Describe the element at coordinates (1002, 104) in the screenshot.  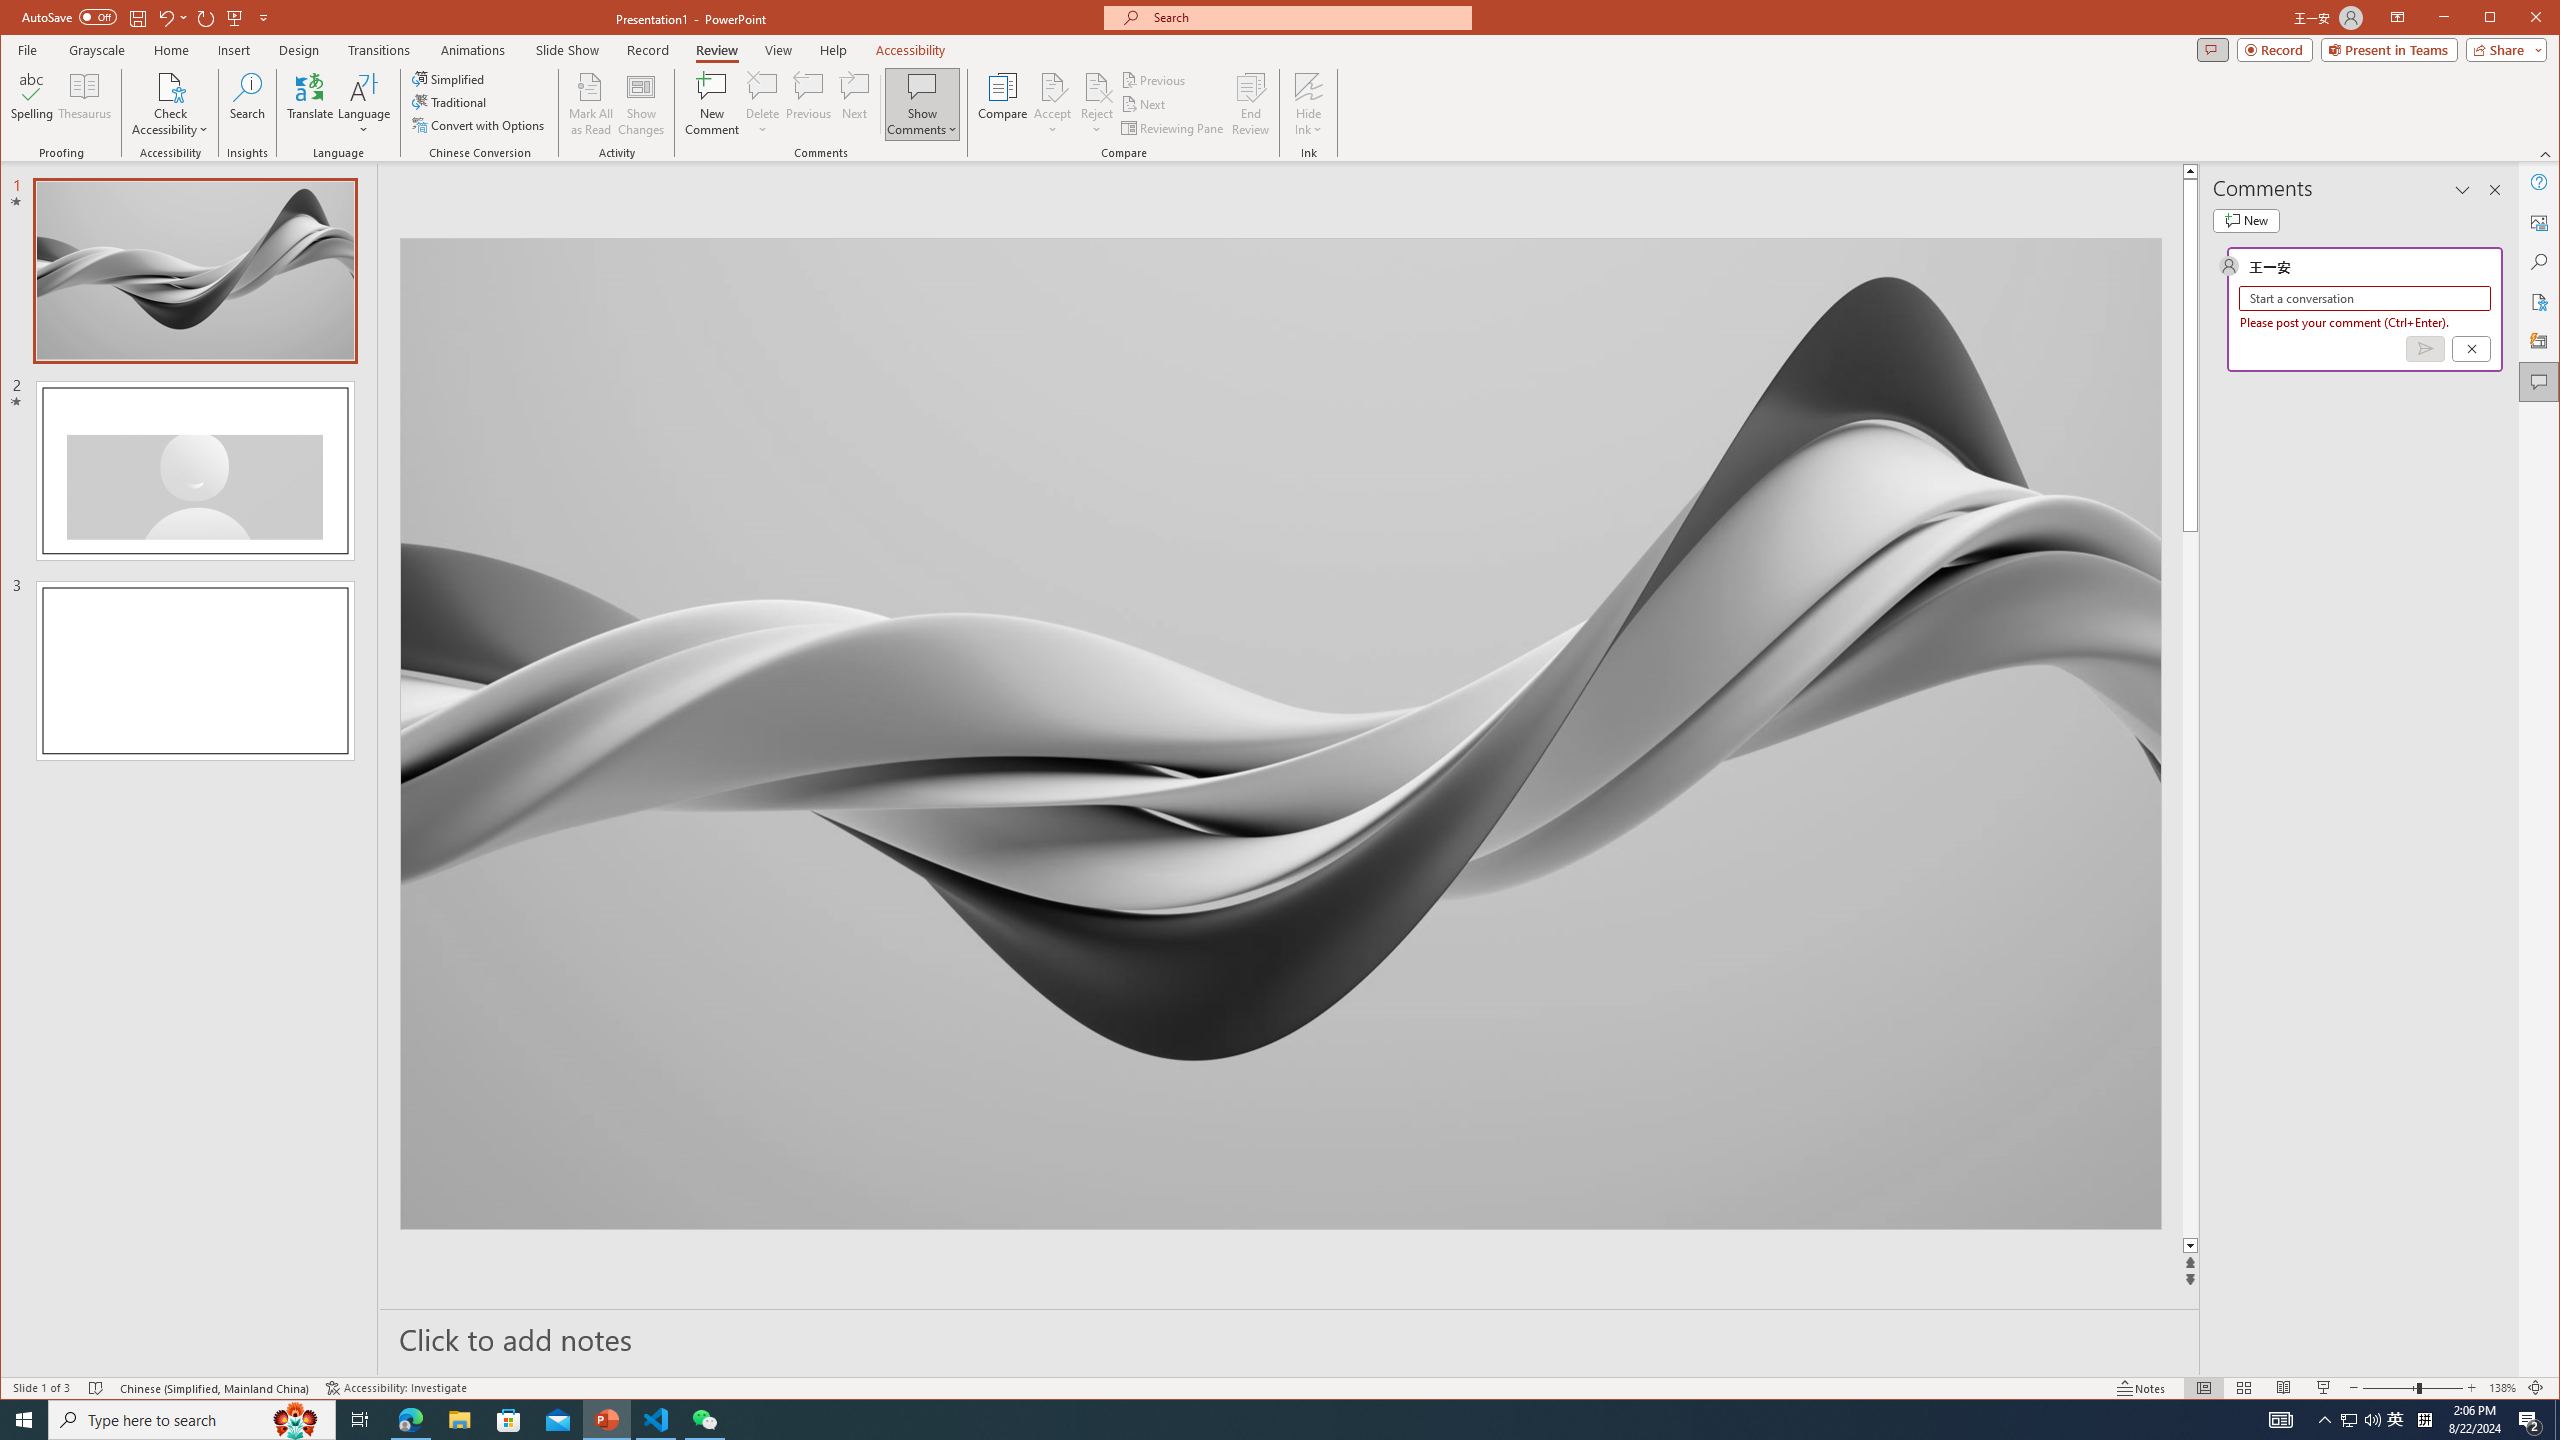
I see `Compare` at that location.